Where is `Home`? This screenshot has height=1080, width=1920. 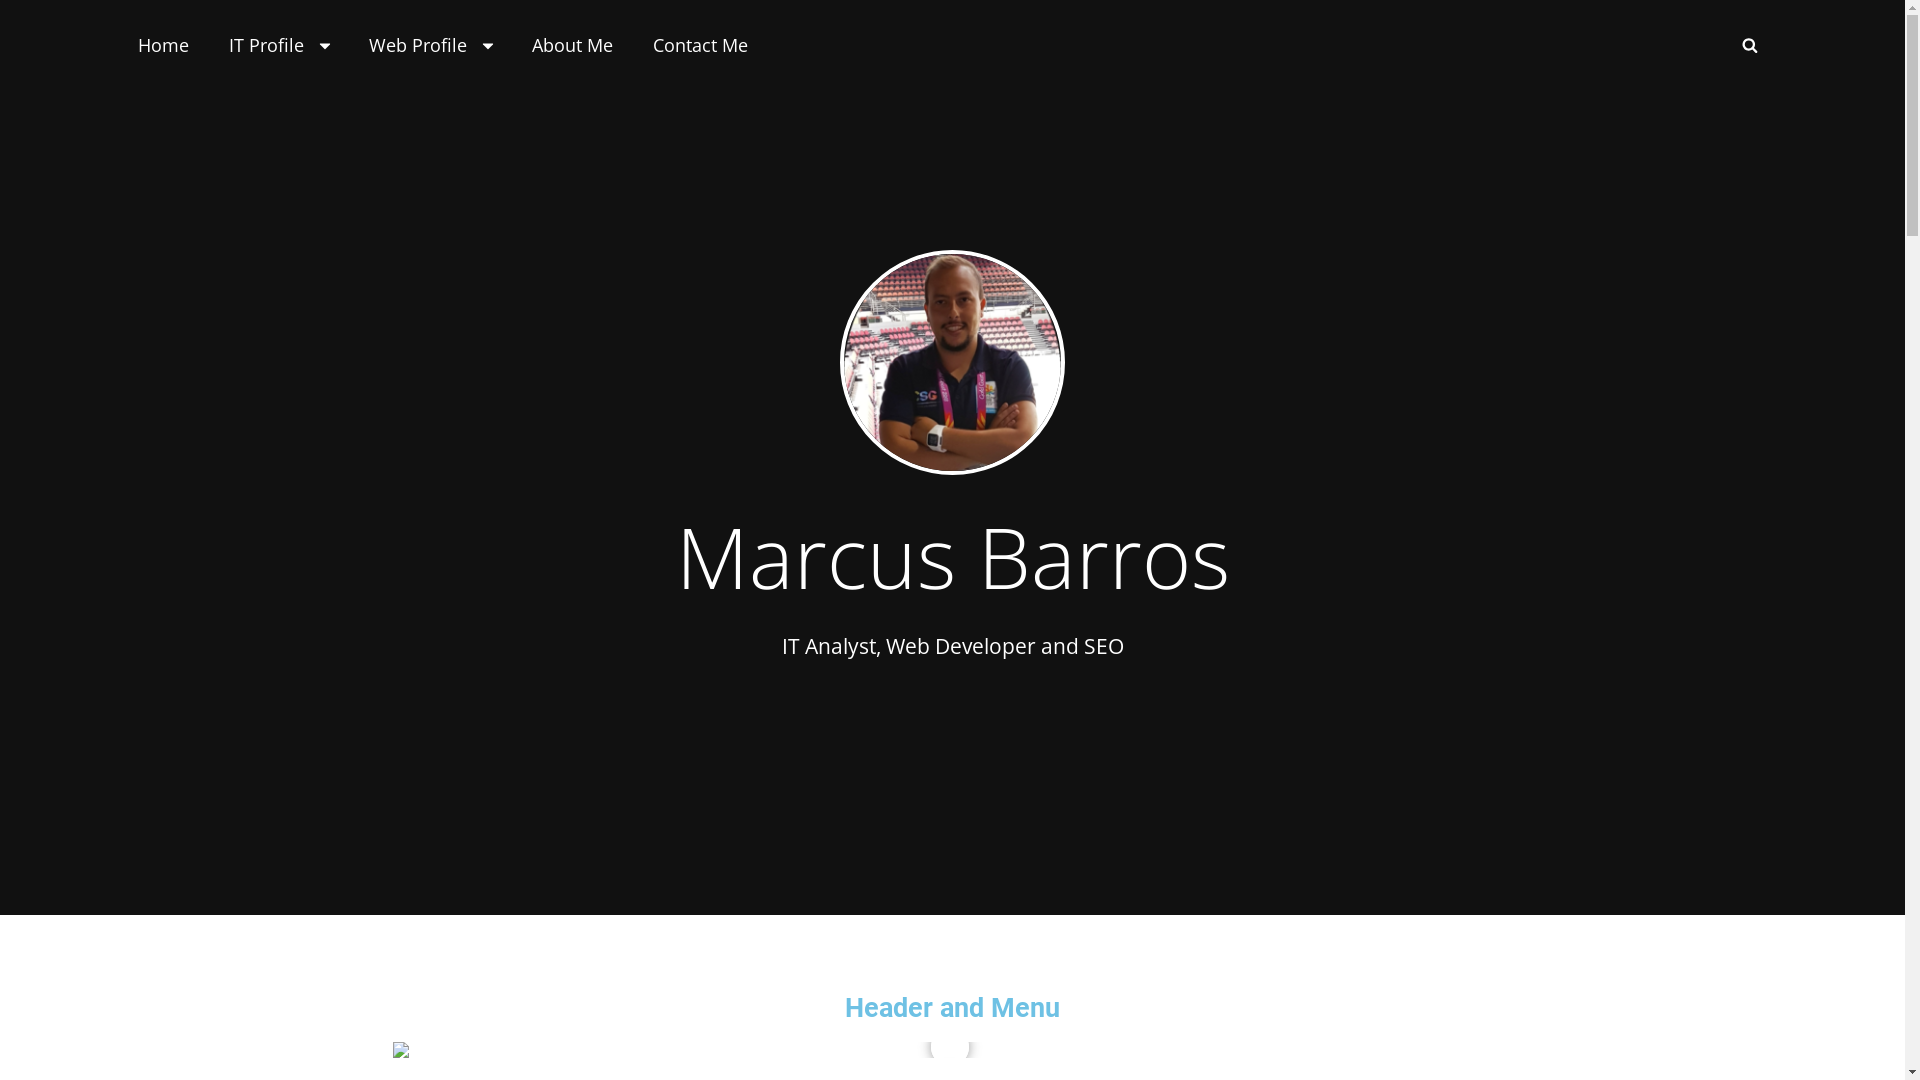 Home is located at coordinates (164, 45).